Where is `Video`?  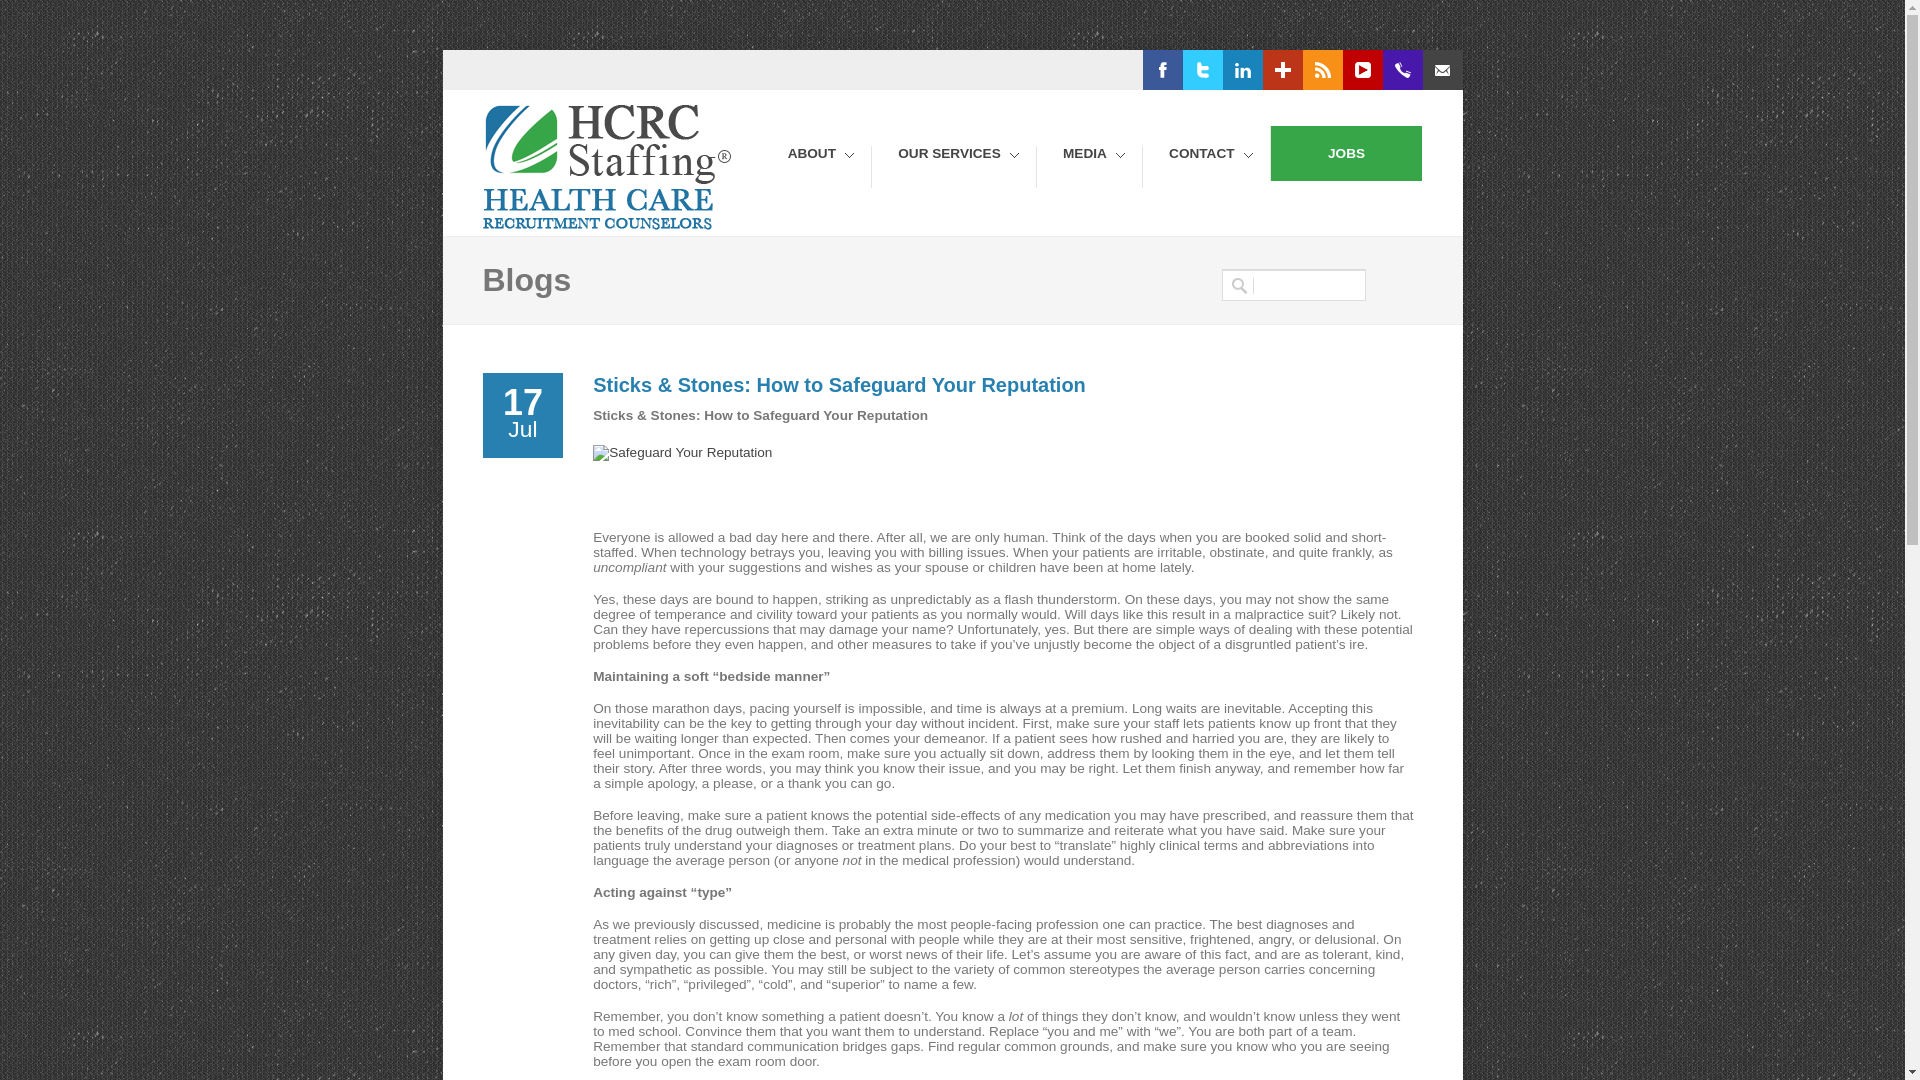 Video is located at coordinates (1392, 70).